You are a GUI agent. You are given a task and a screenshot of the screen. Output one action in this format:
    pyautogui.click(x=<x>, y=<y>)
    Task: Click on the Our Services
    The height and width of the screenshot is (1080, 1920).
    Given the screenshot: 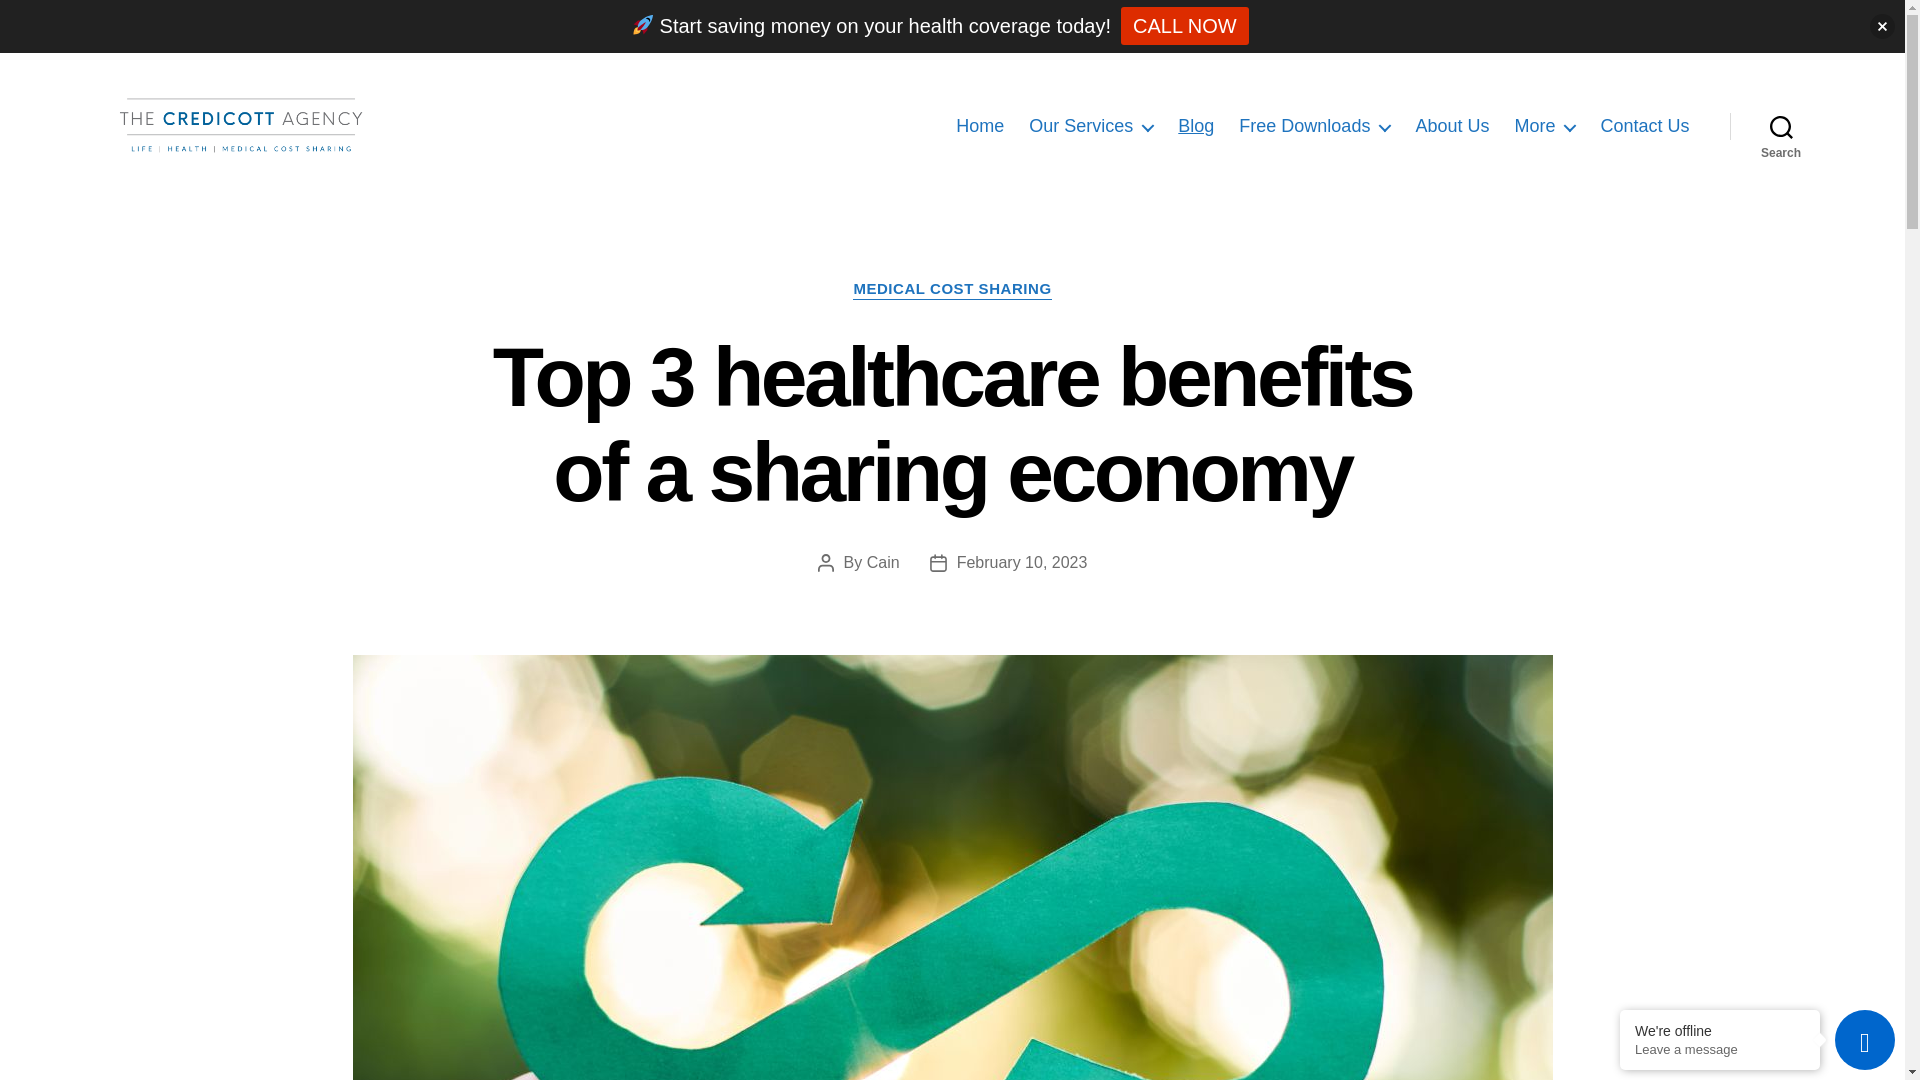 What is the action you would take?
    pyautogui.click(x=1091, y=126)
    